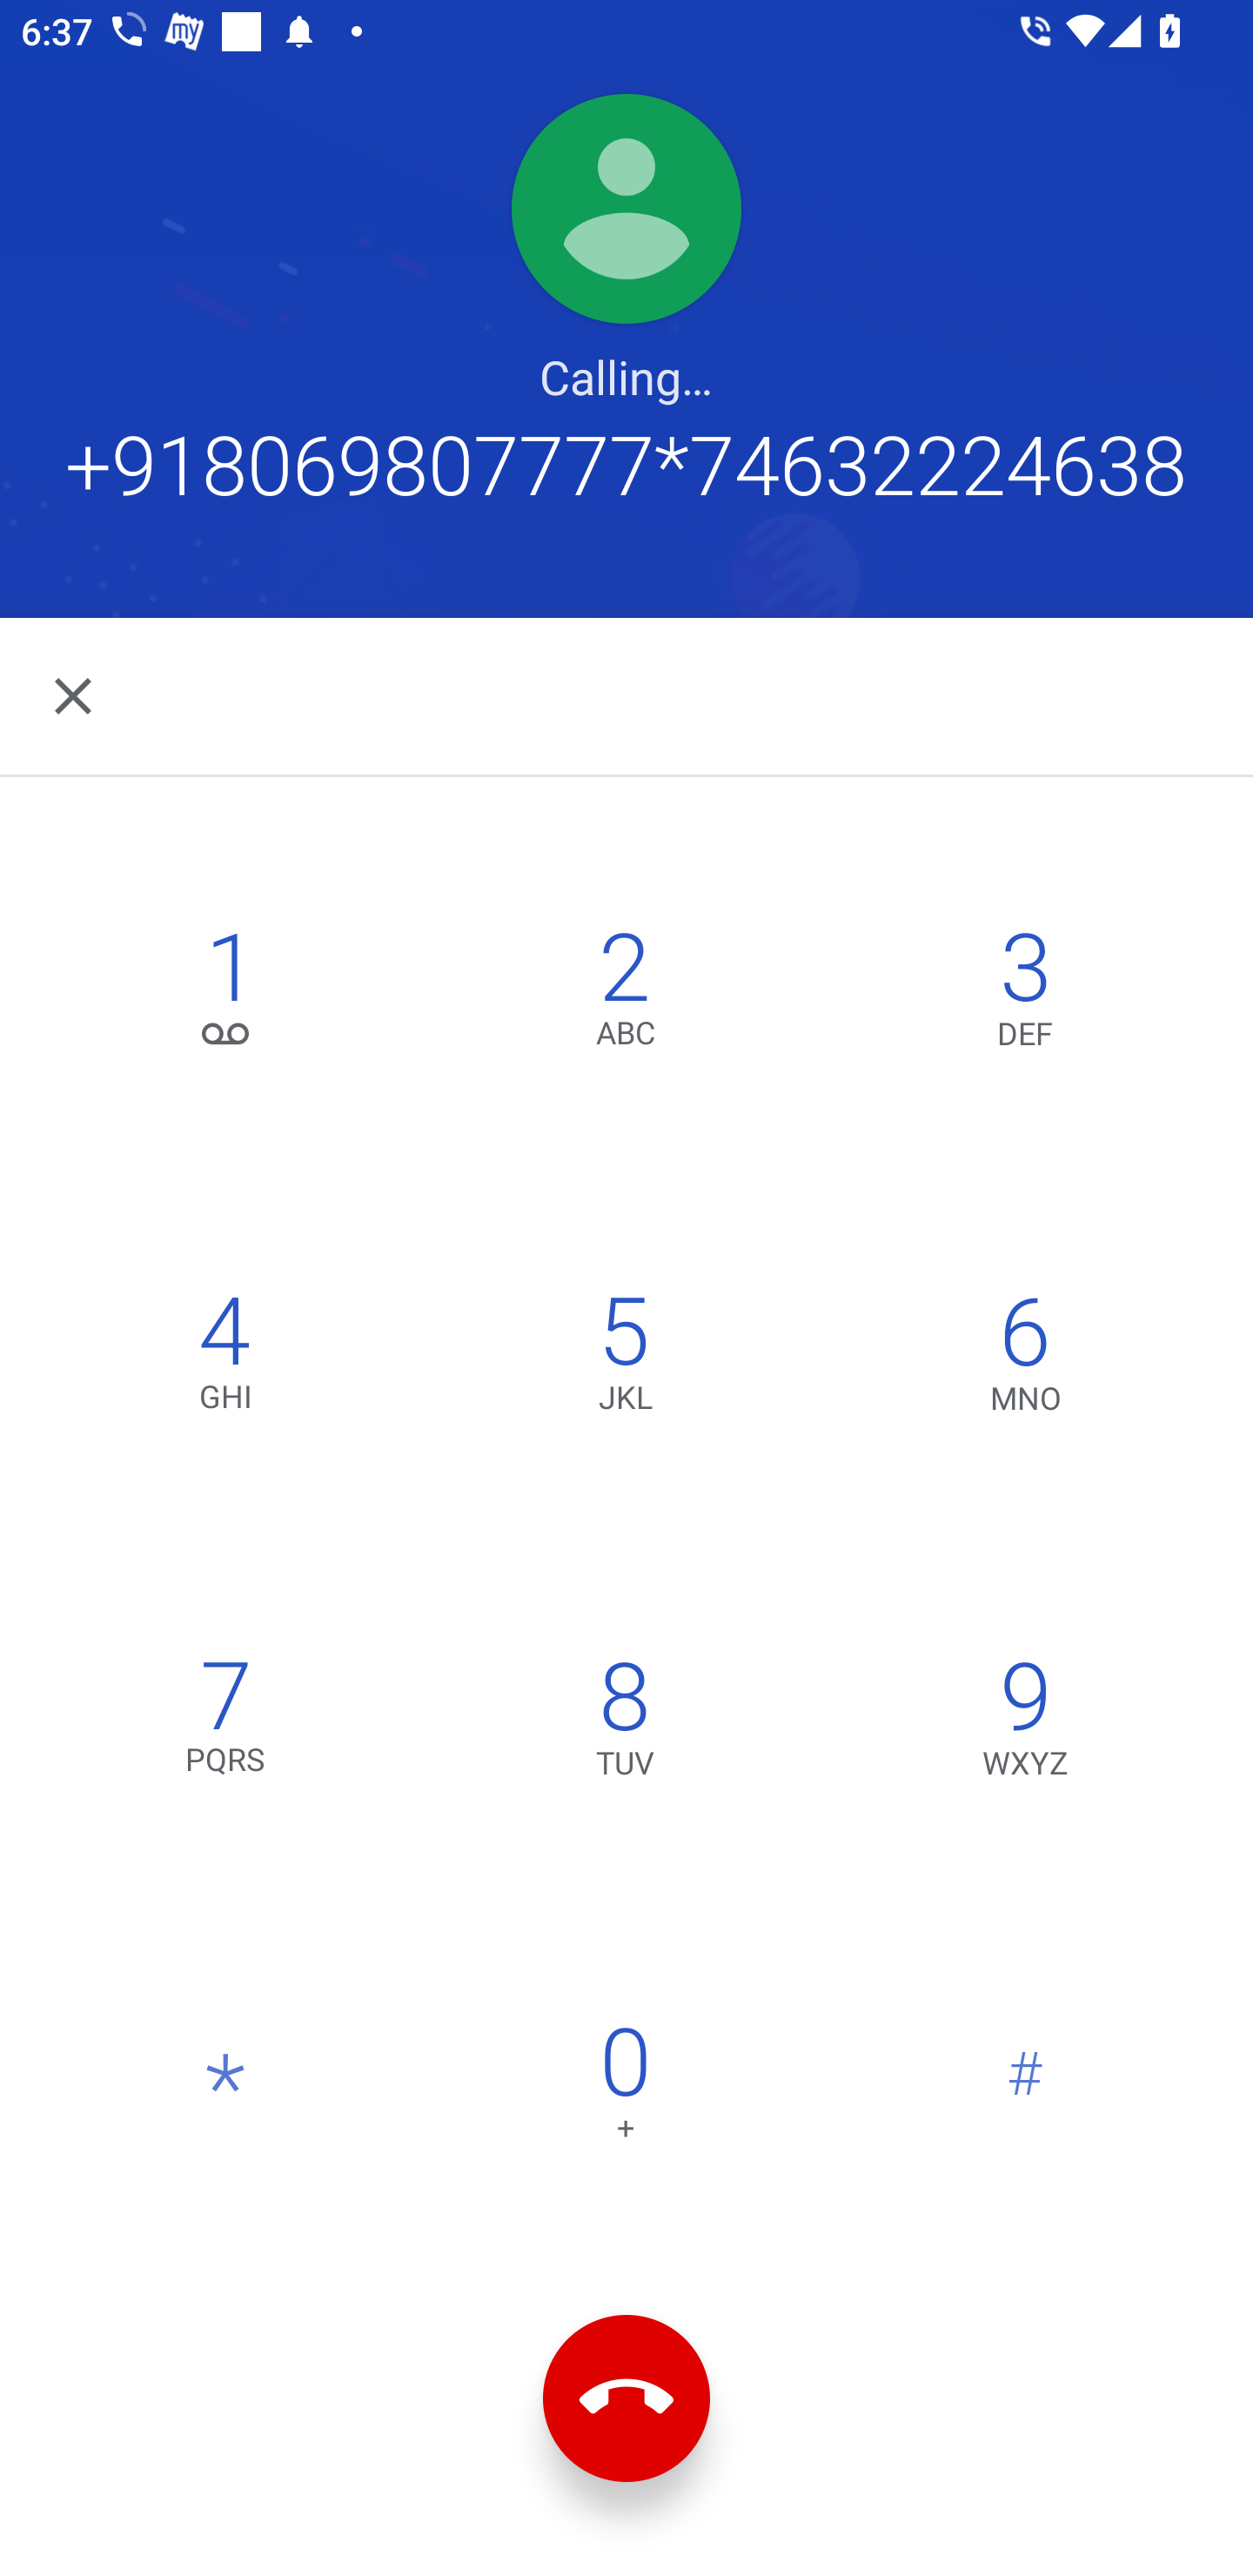 This screenshot has width=1253, height=2576. Describe the element at coordinates (226, 2090) in the screenshot. I see `*` at that location.